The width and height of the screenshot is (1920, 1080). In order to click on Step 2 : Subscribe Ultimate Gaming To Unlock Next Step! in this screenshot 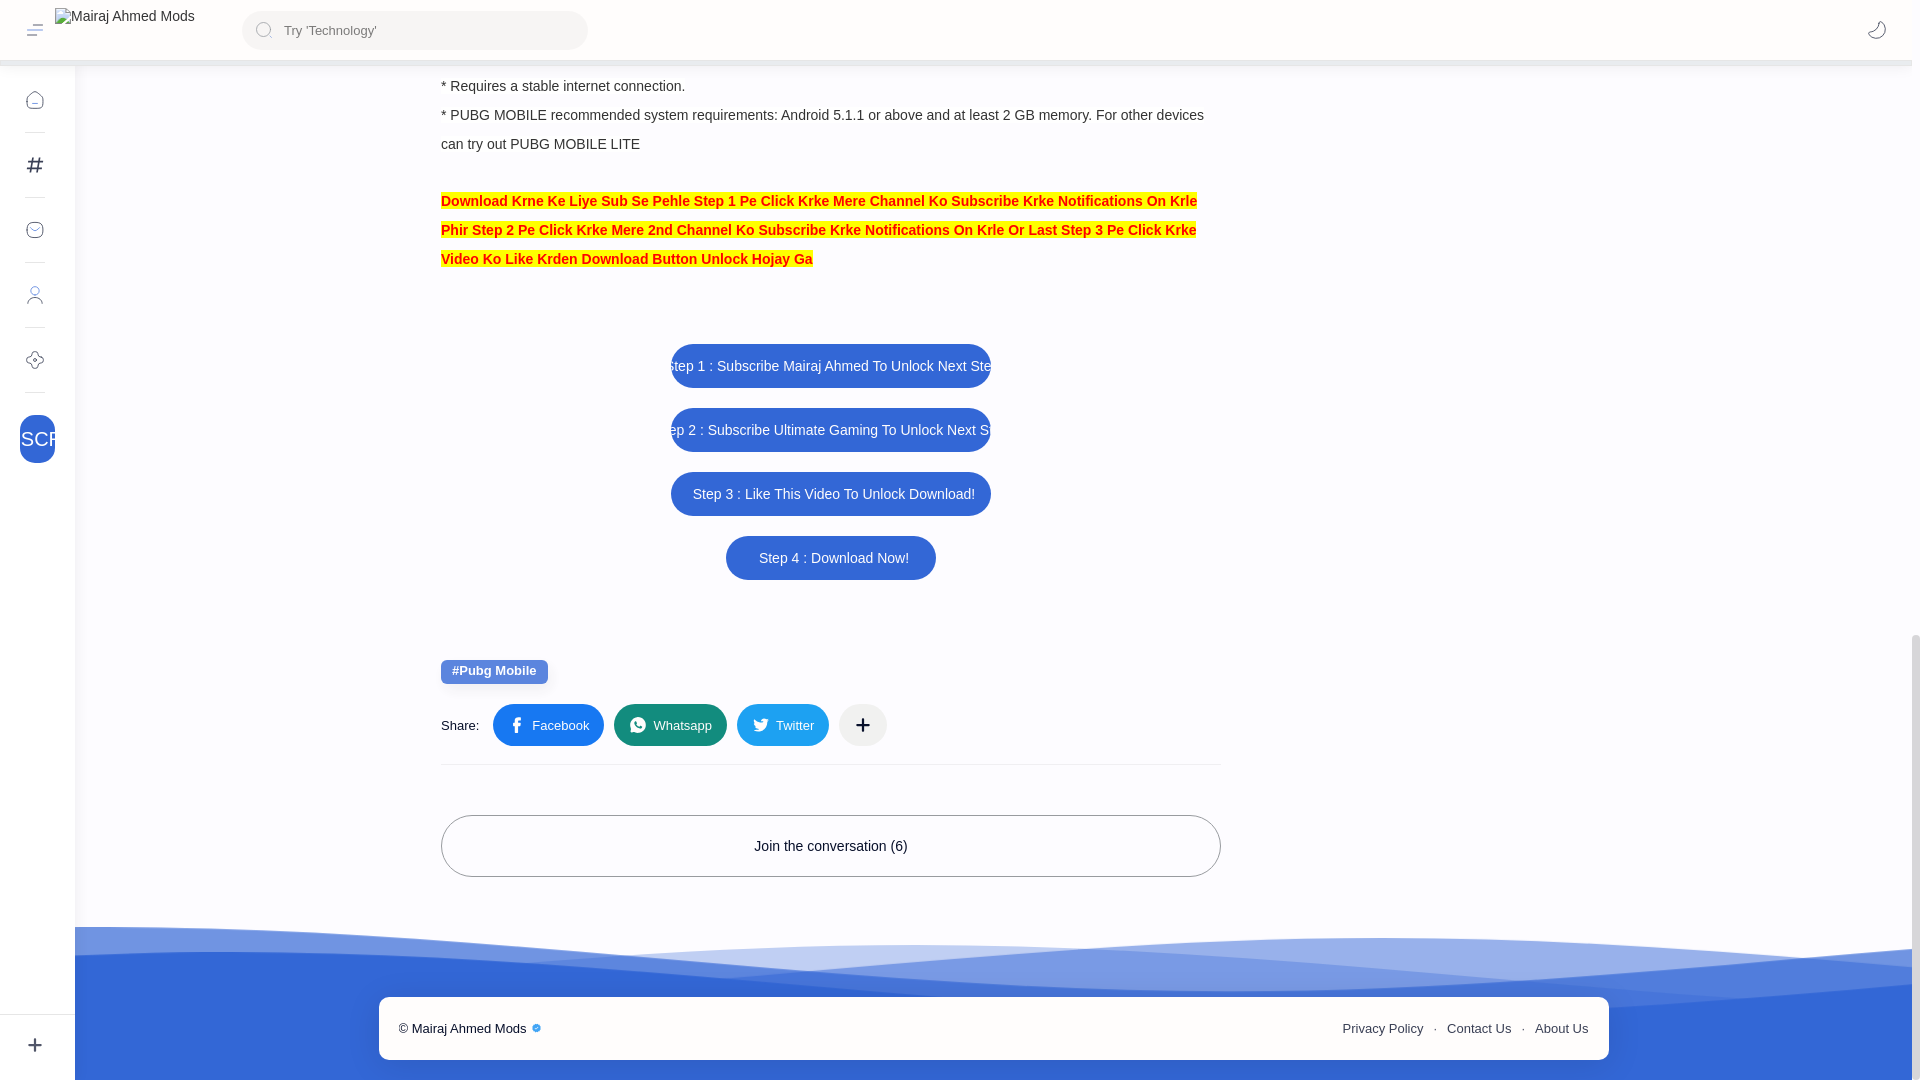, I will do `click(830, 430)`.